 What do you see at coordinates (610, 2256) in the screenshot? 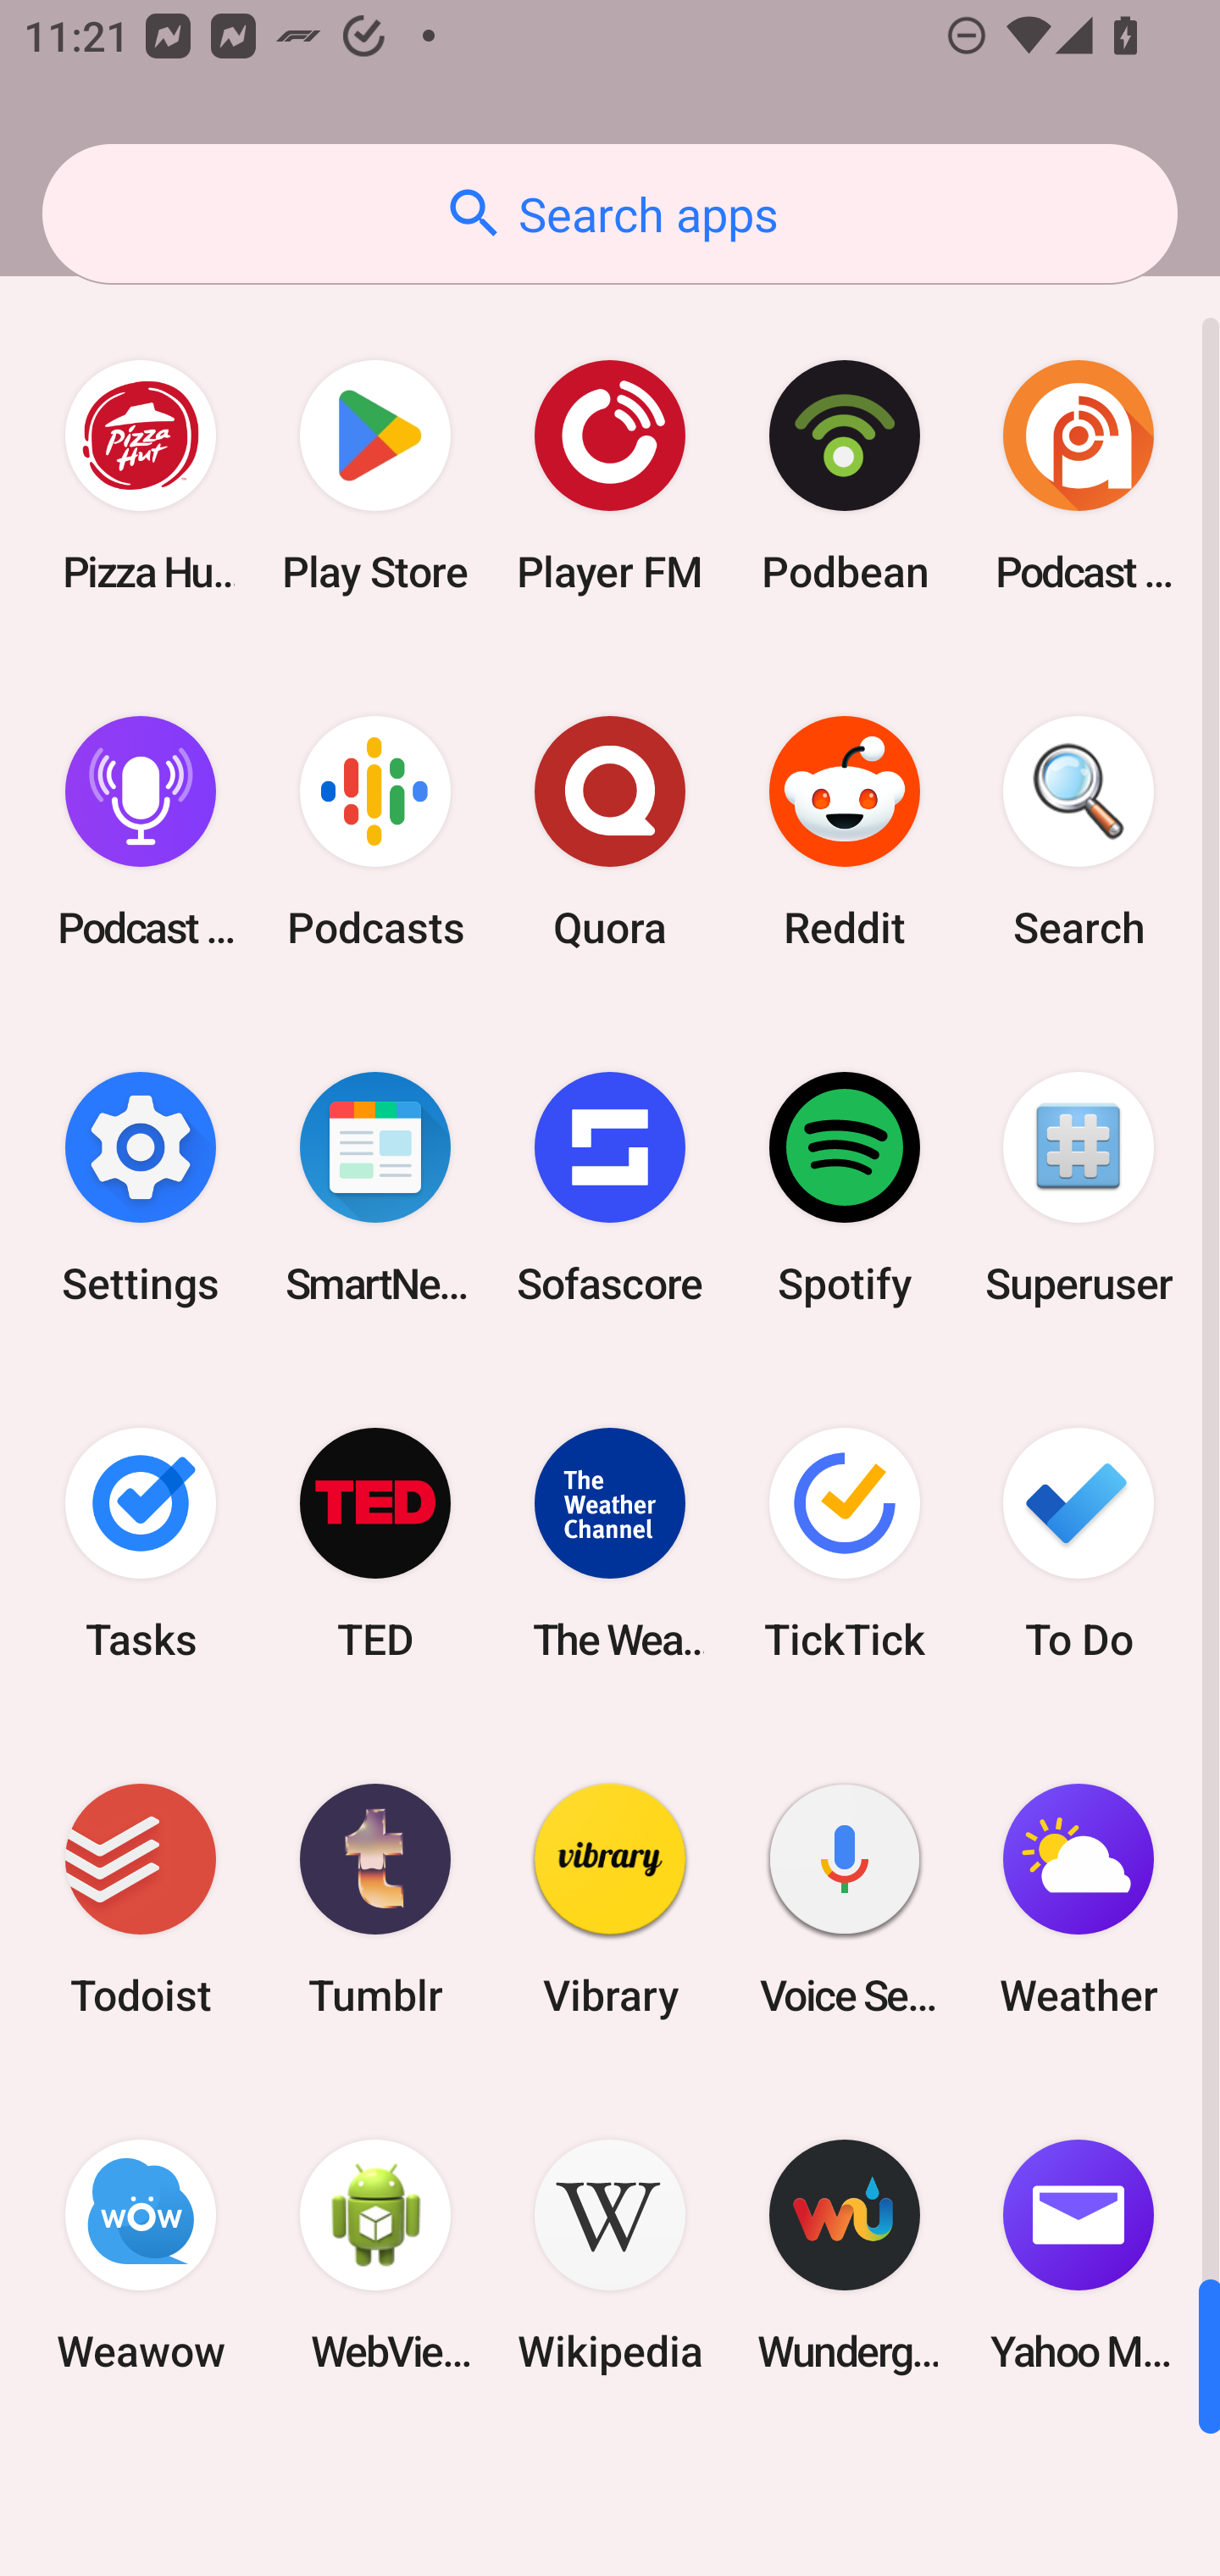
I see `Wikipedia` at bounding box center [610, 2256].